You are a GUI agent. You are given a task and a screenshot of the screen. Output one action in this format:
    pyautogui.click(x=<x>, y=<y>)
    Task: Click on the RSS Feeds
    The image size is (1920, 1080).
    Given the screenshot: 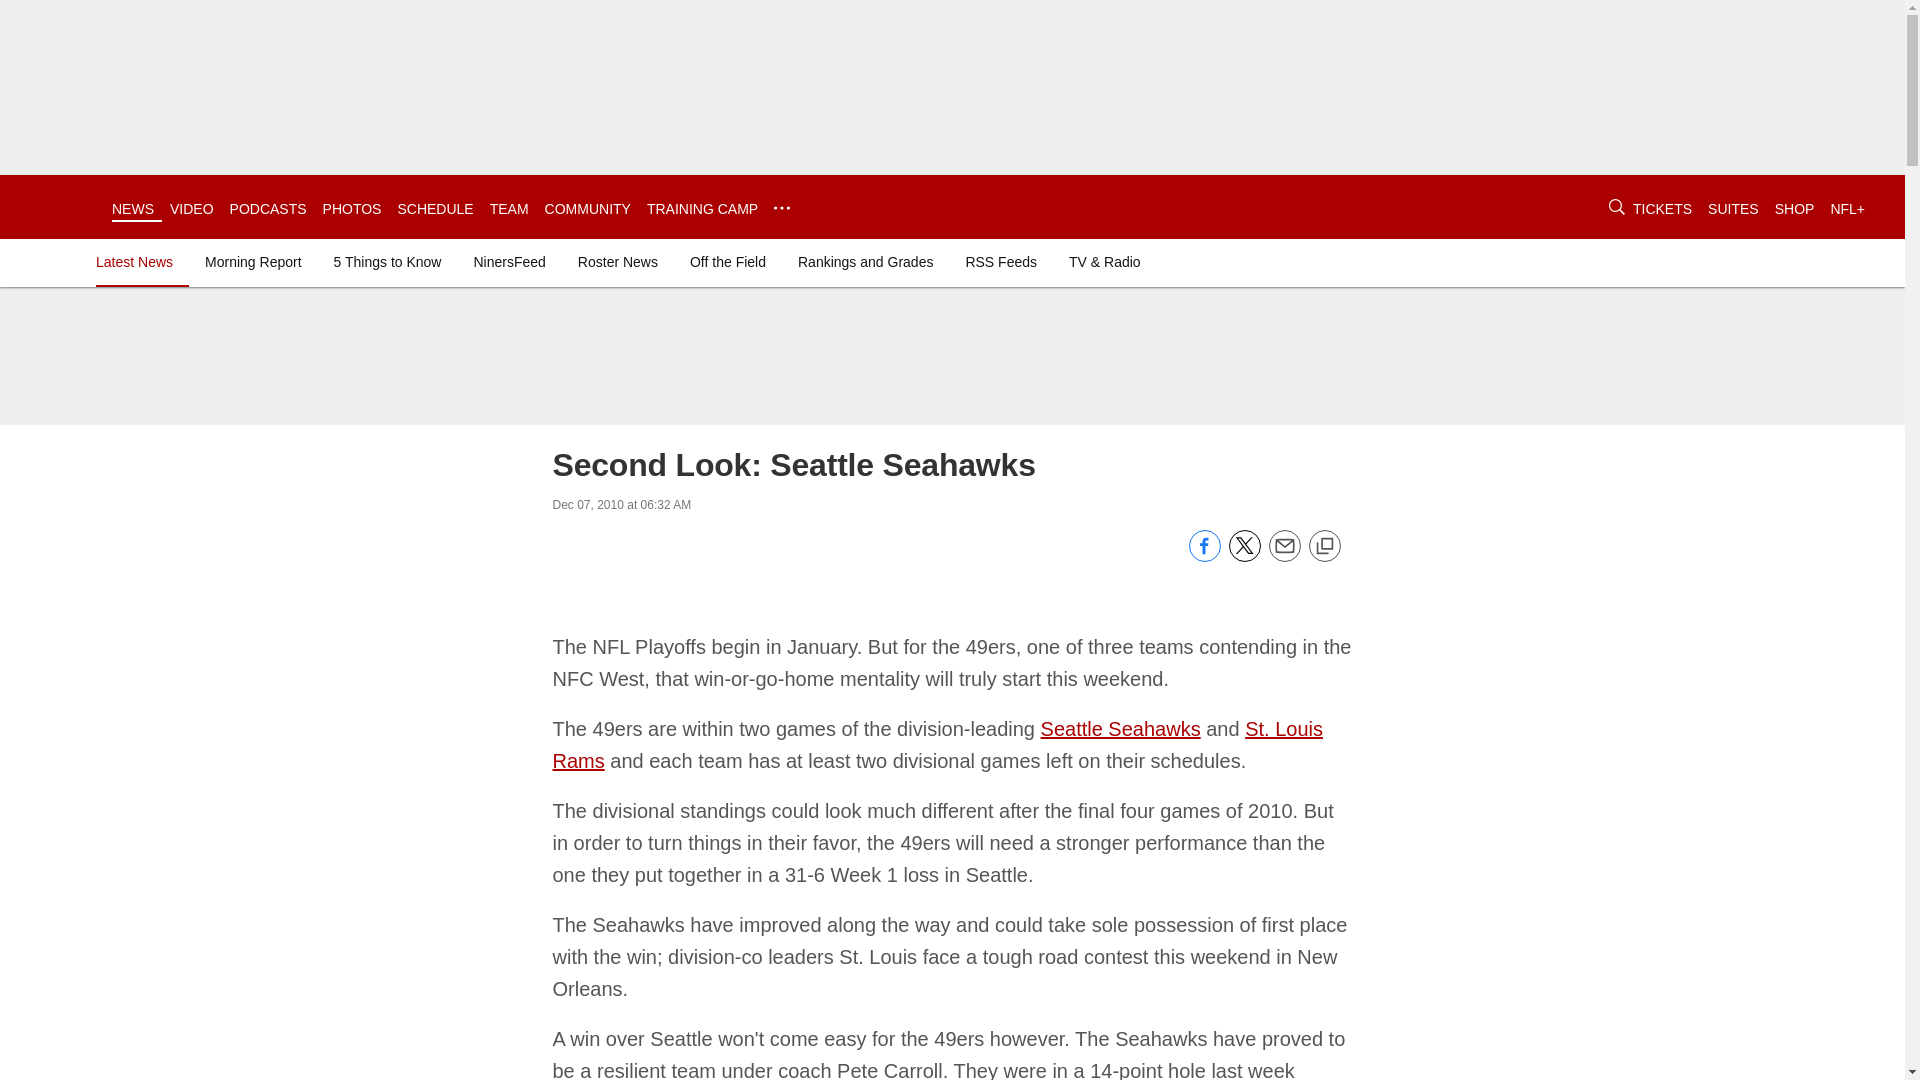 What is the action you would take?
    pyautogui.click(x=1000, y=262)
    